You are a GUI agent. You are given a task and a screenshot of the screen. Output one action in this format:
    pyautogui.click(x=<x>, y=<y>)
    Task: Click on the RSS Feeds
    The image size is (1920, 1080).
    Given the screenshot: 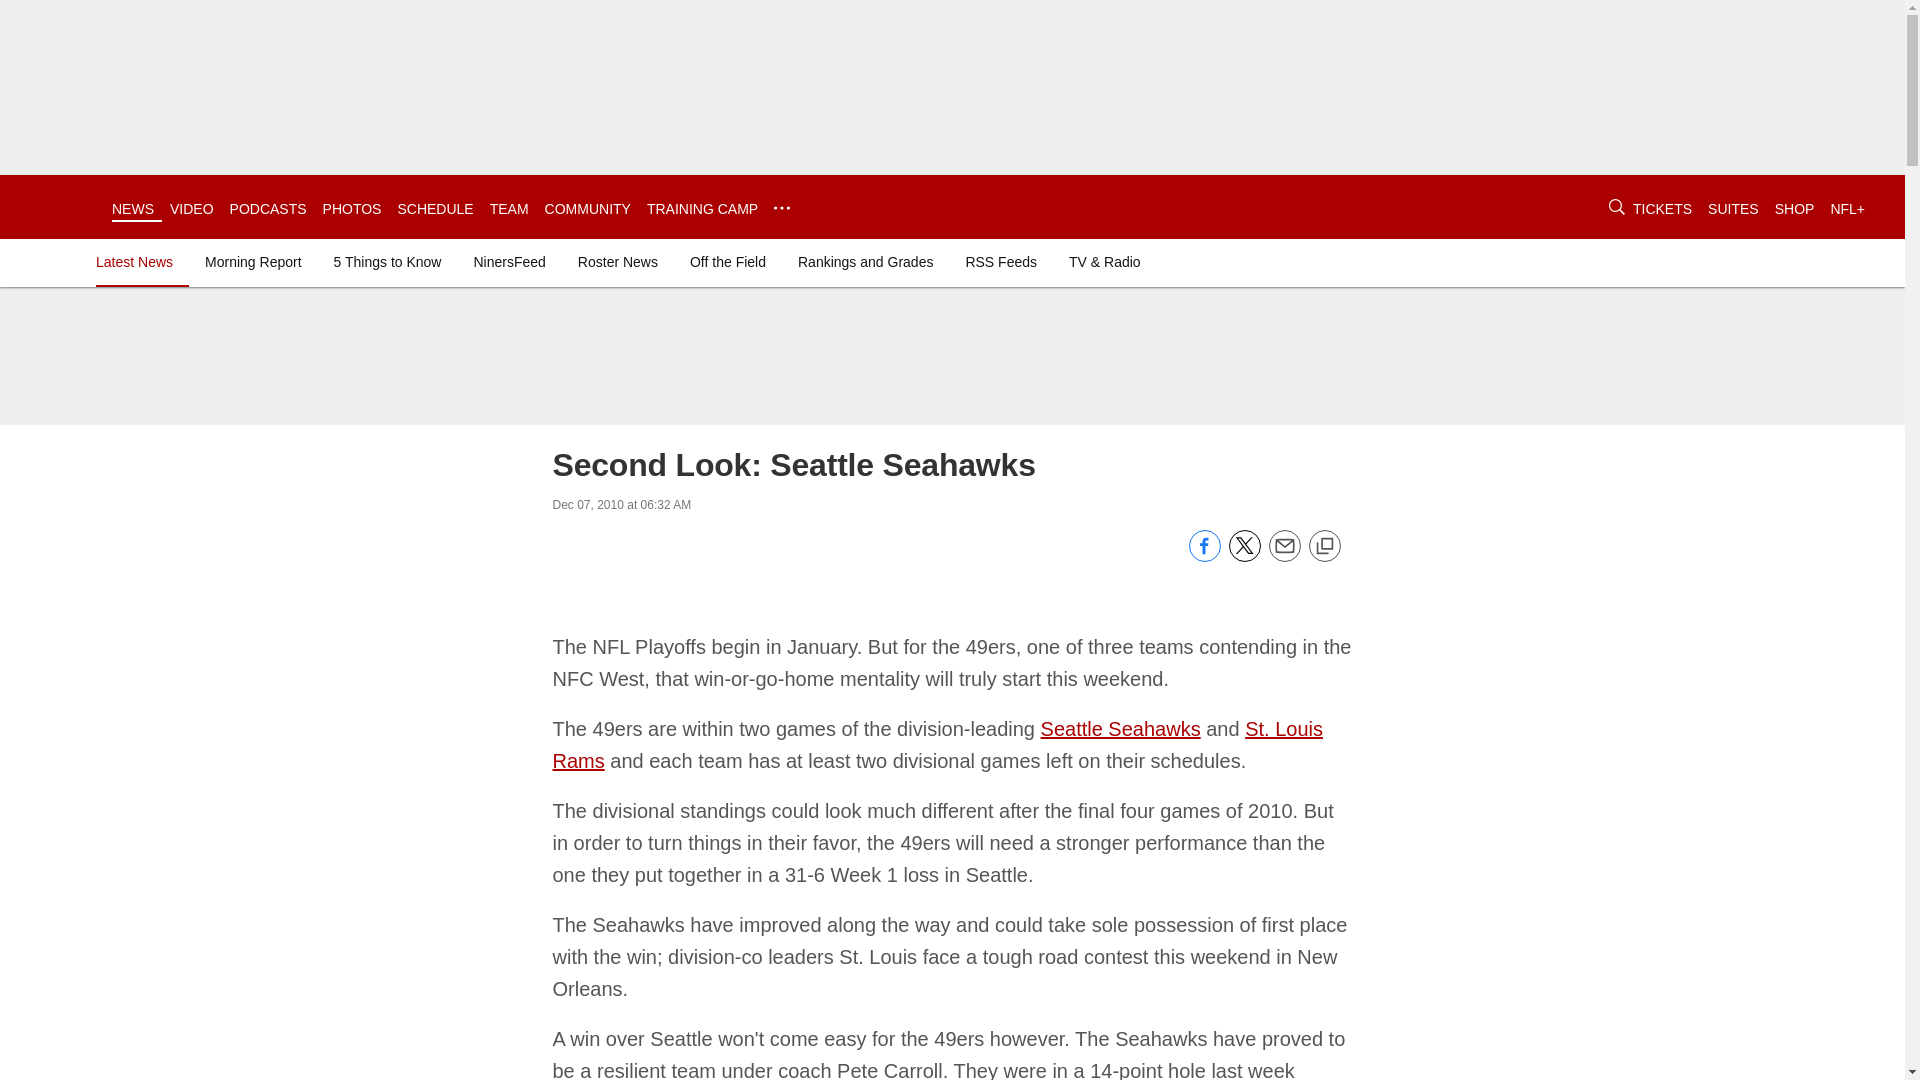 What is the action you would take?
    pyautogui.click(x=1000, y=262)
    